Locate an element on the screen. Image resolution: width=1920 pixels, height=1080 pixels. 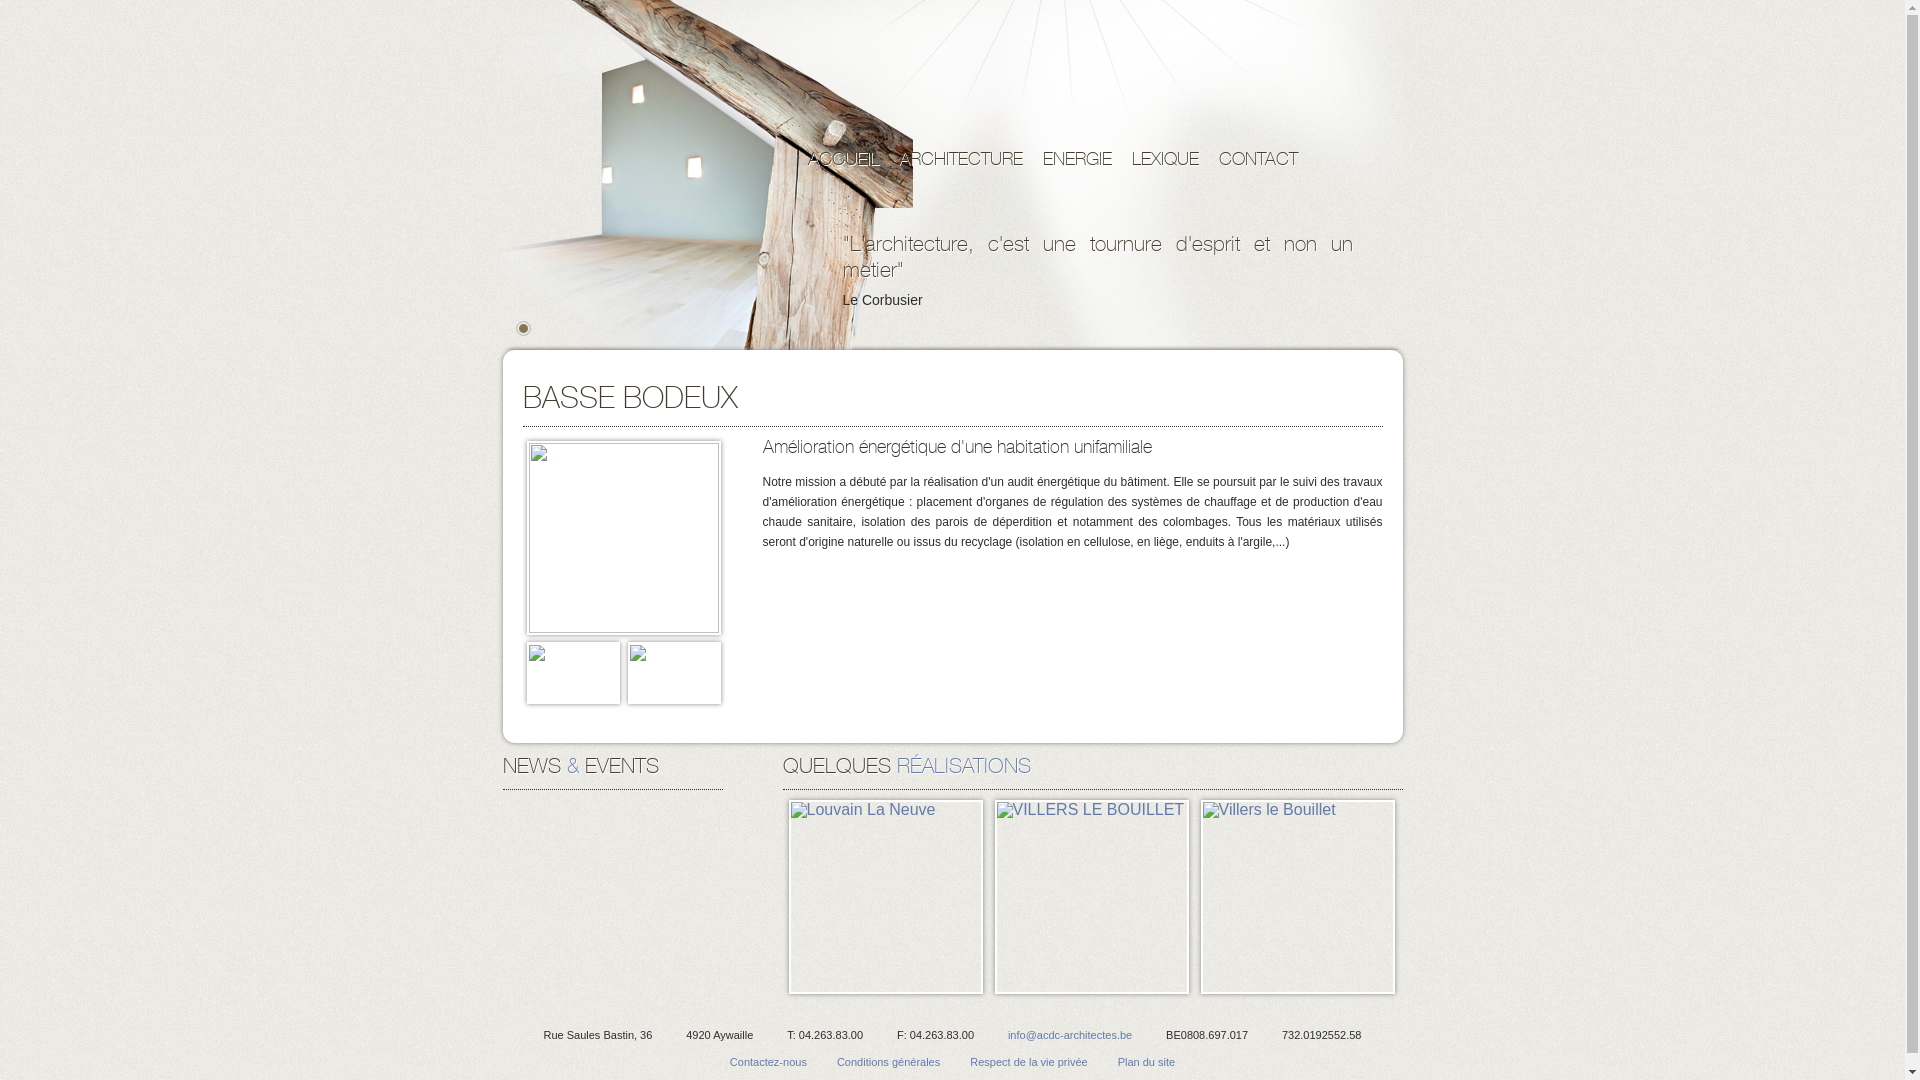
ENERGIE is located at coordinates (1076, 158).